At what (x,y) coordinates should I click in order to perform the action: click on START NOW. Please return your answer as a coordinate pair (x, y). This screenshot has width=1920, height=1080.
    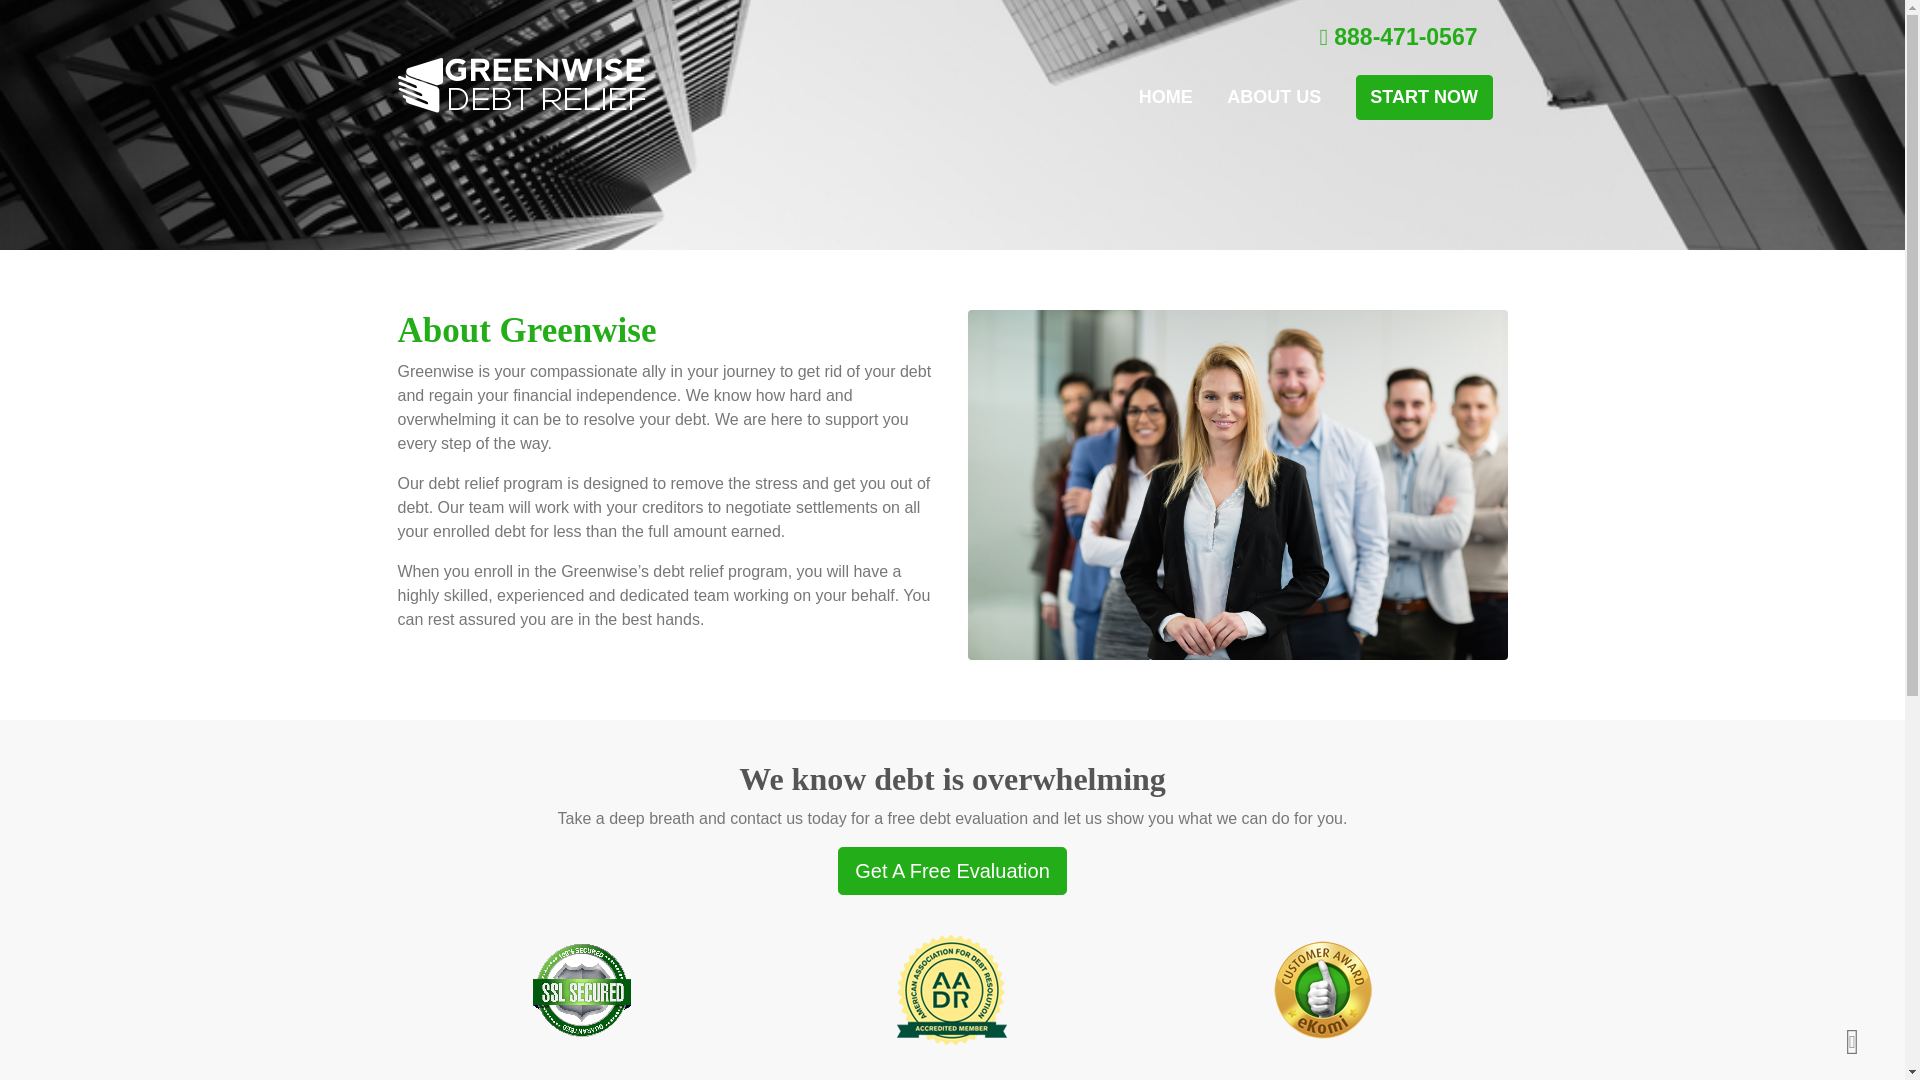
    Looking at the image, I should click on (1424, 96).